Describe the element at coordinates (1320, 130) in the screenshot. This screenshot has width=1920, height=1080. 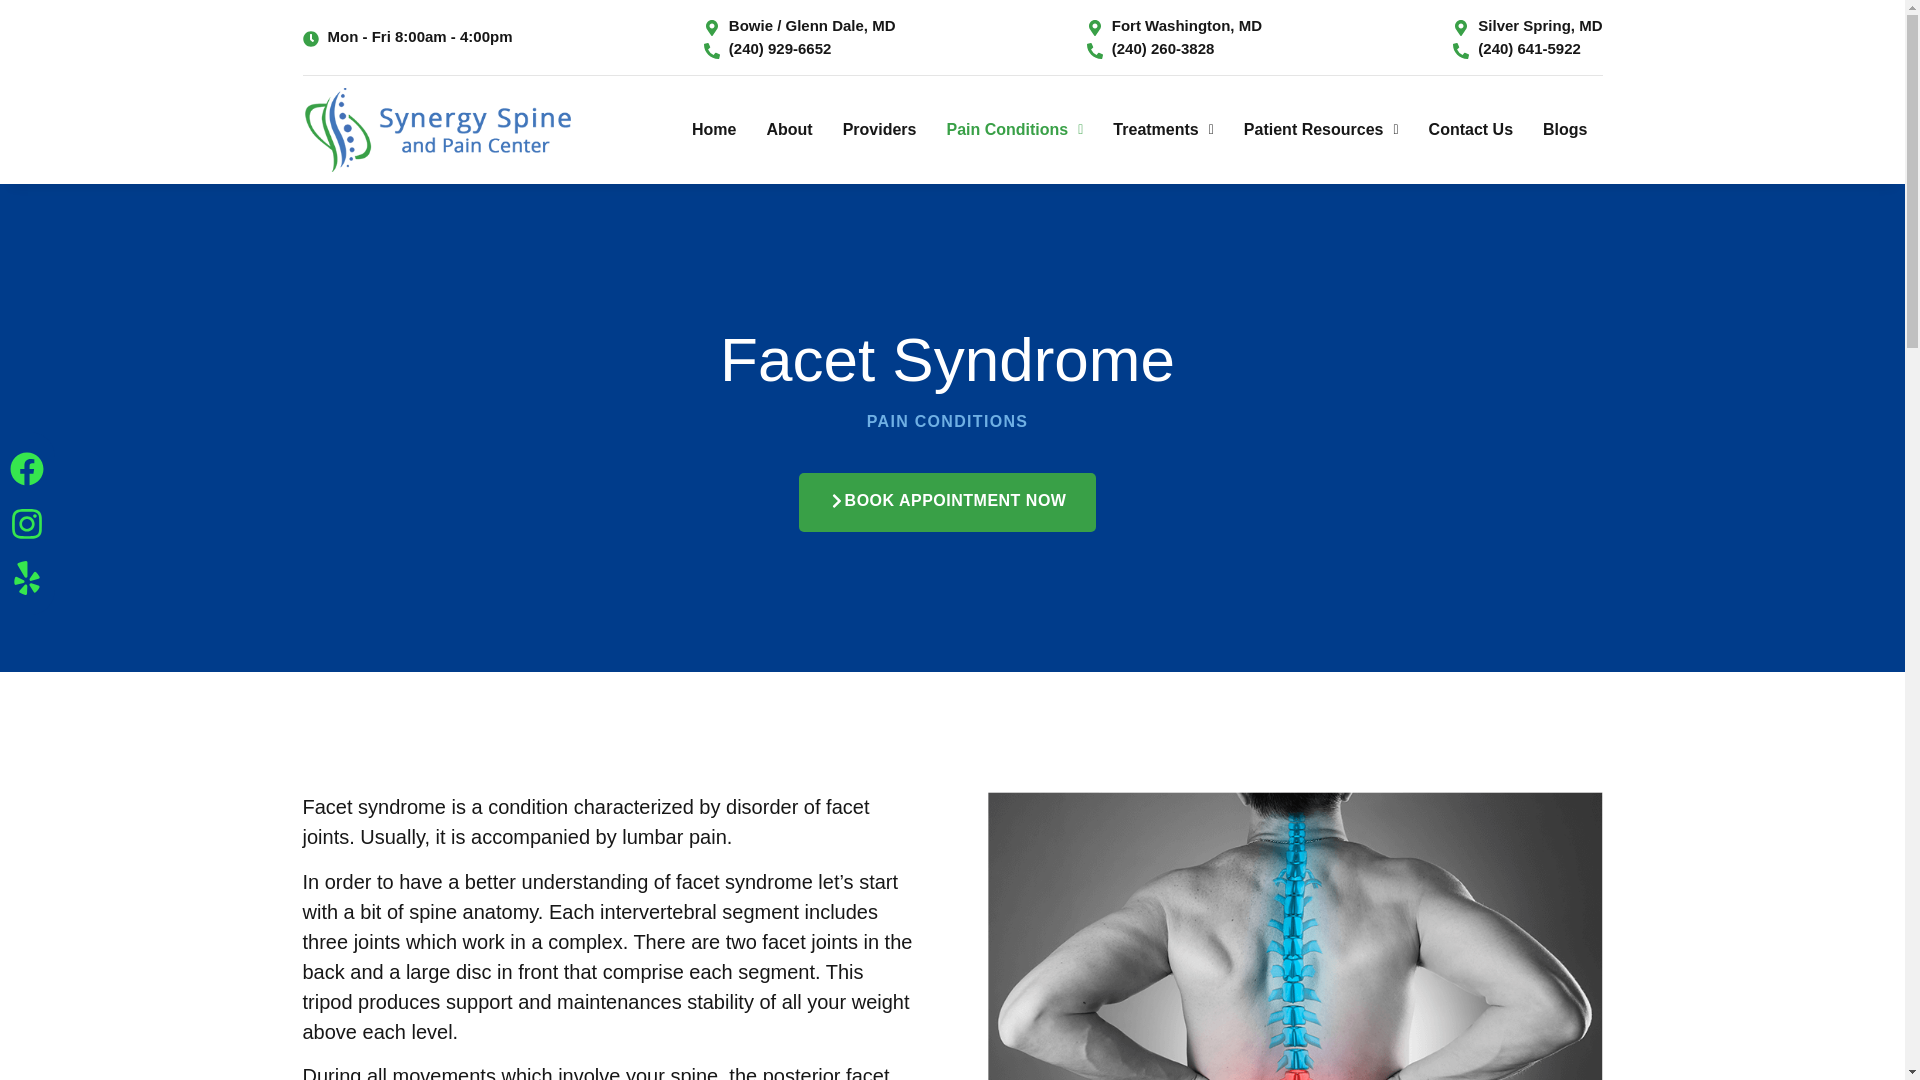
I see `Patient Resources` at that location.